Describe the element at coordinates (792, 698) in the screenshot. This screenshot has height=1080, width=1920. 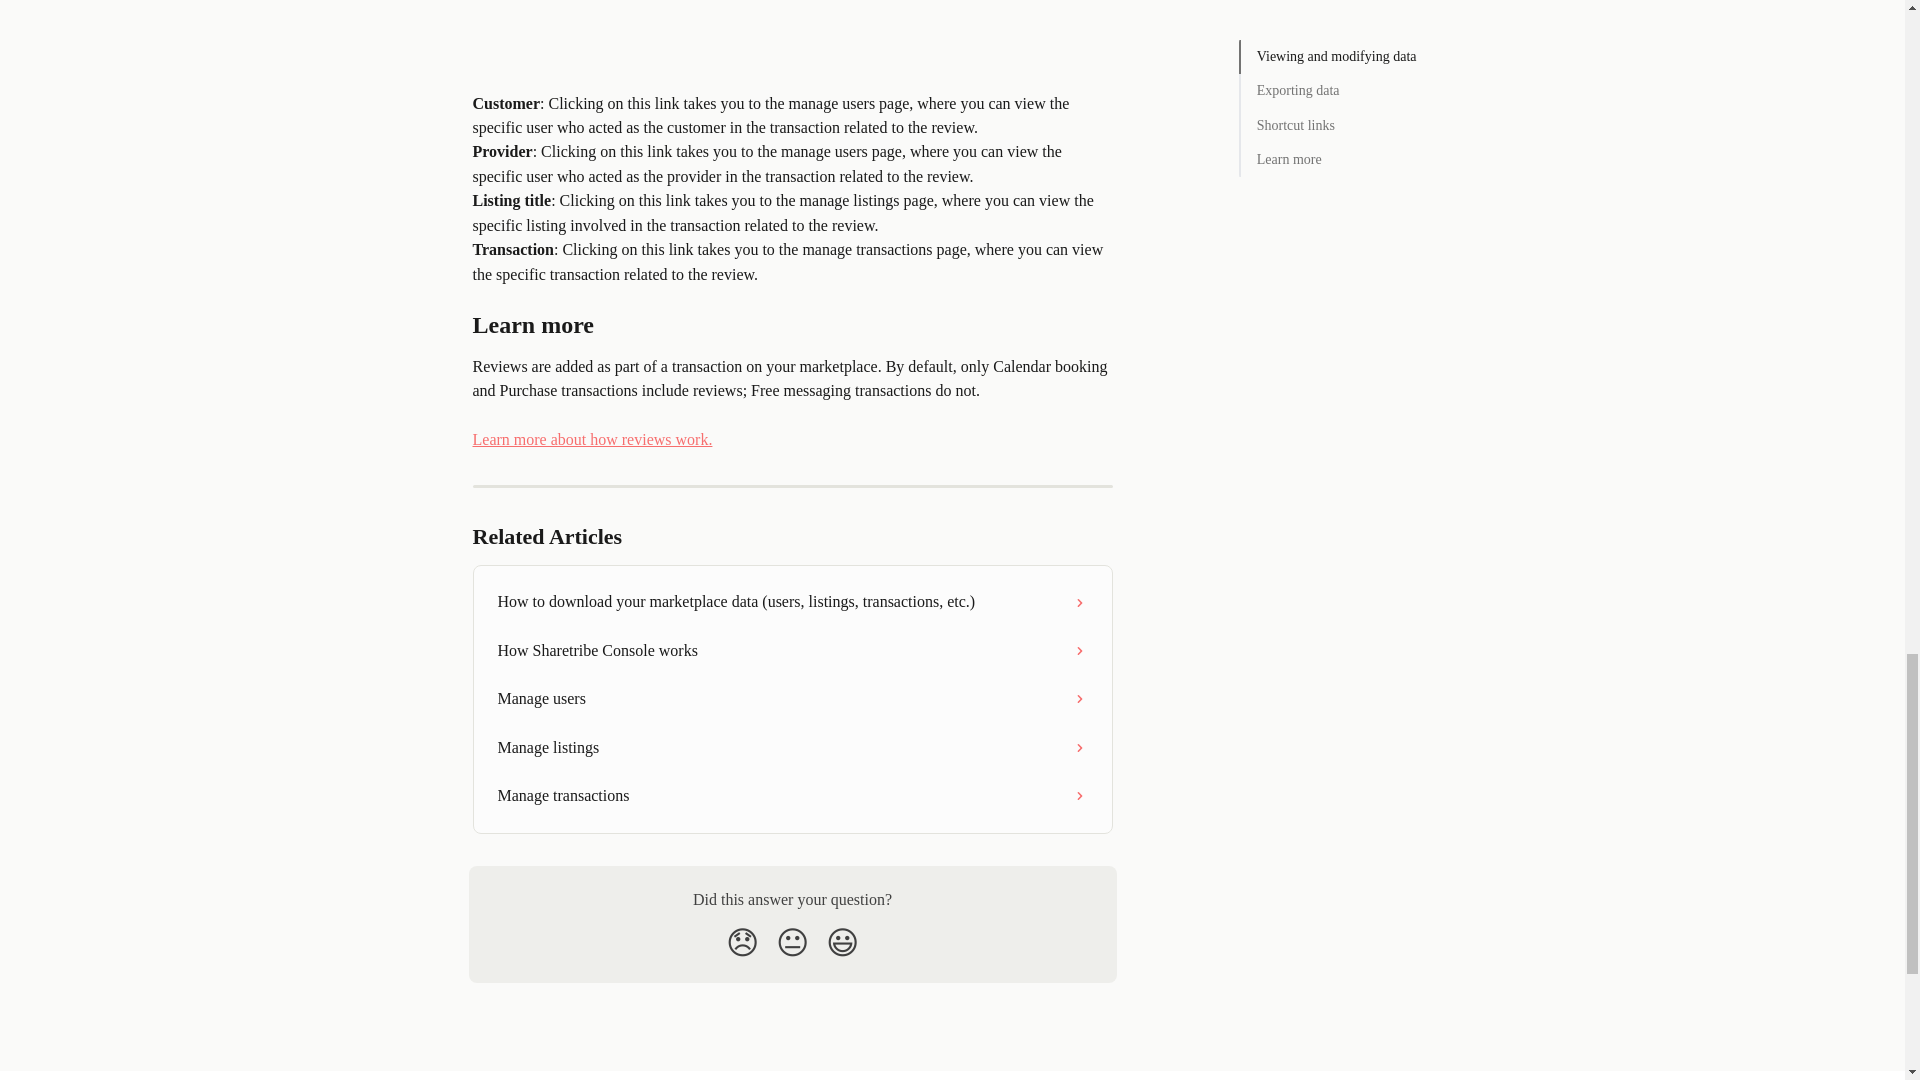
I see `Manage users` at that location.